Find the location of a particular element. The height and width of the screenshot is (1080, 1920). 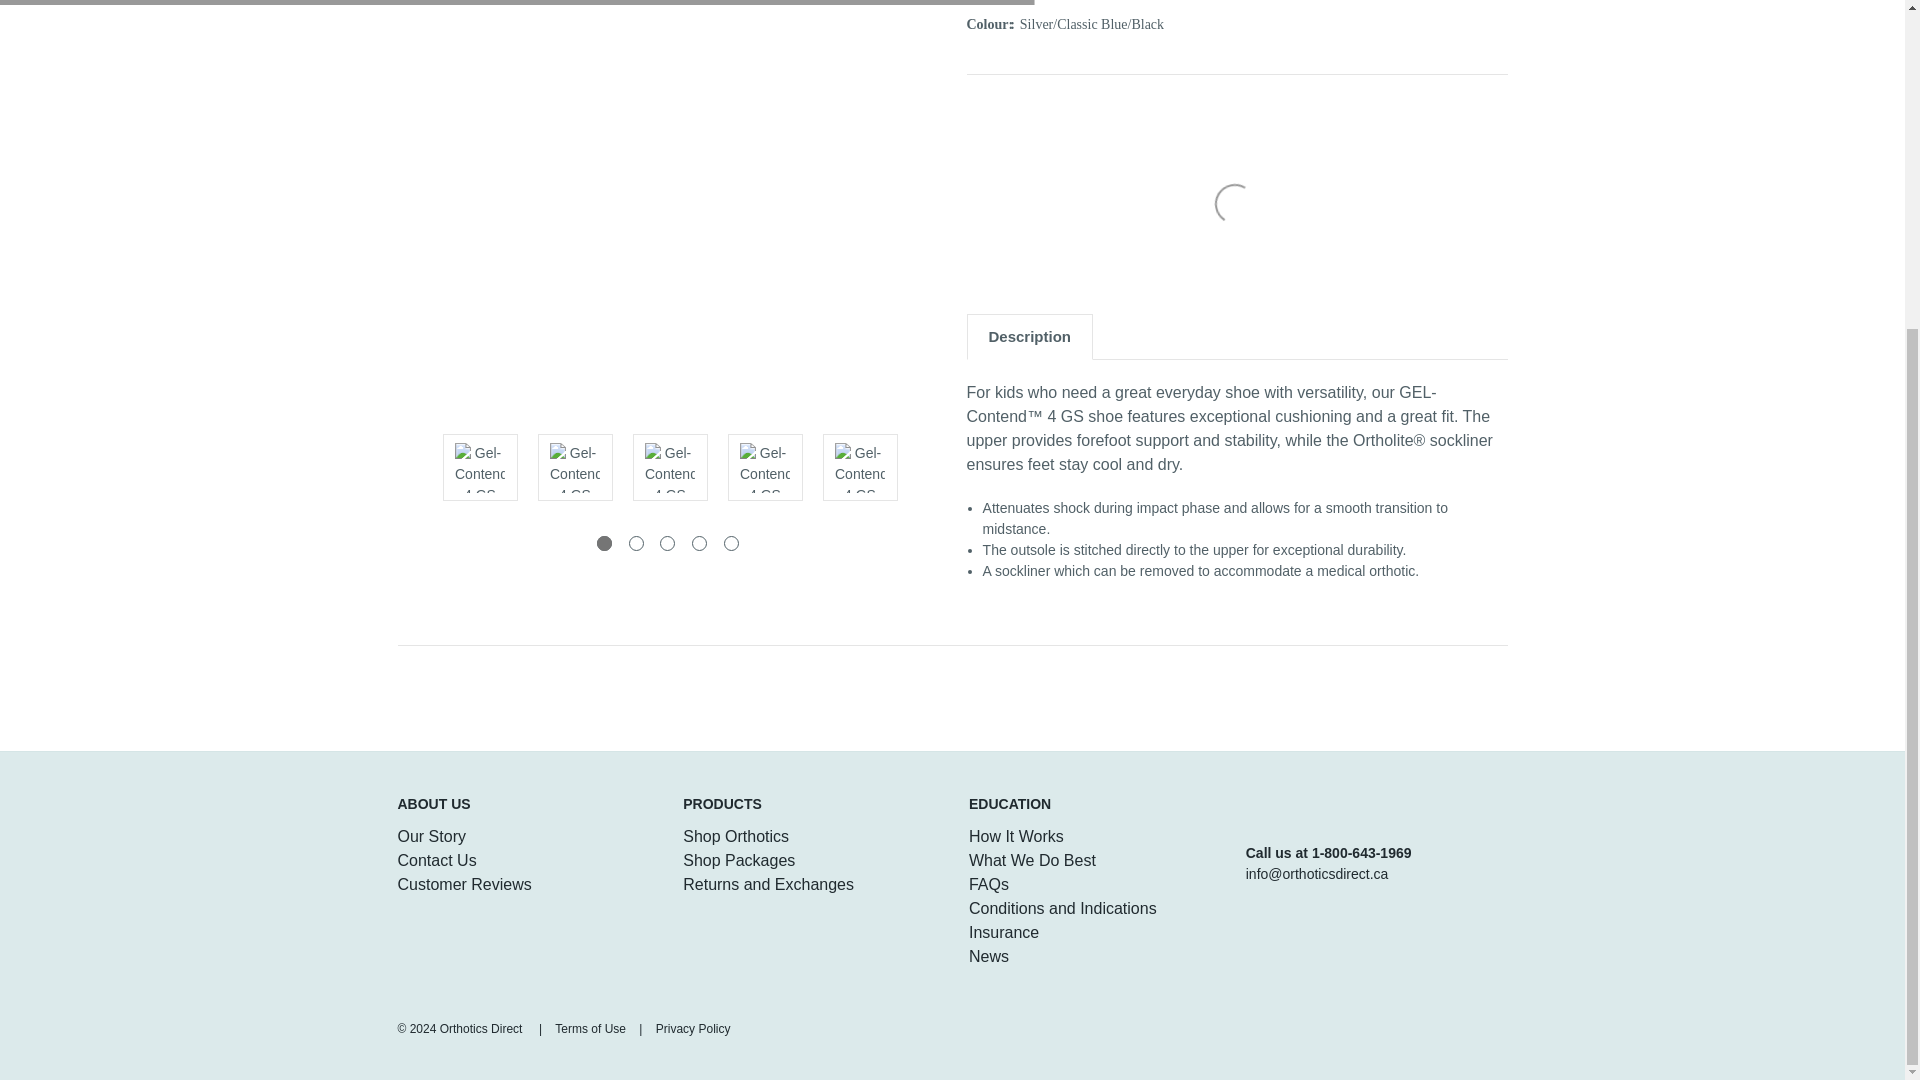

Our Story is located at coordinates (432, 836).